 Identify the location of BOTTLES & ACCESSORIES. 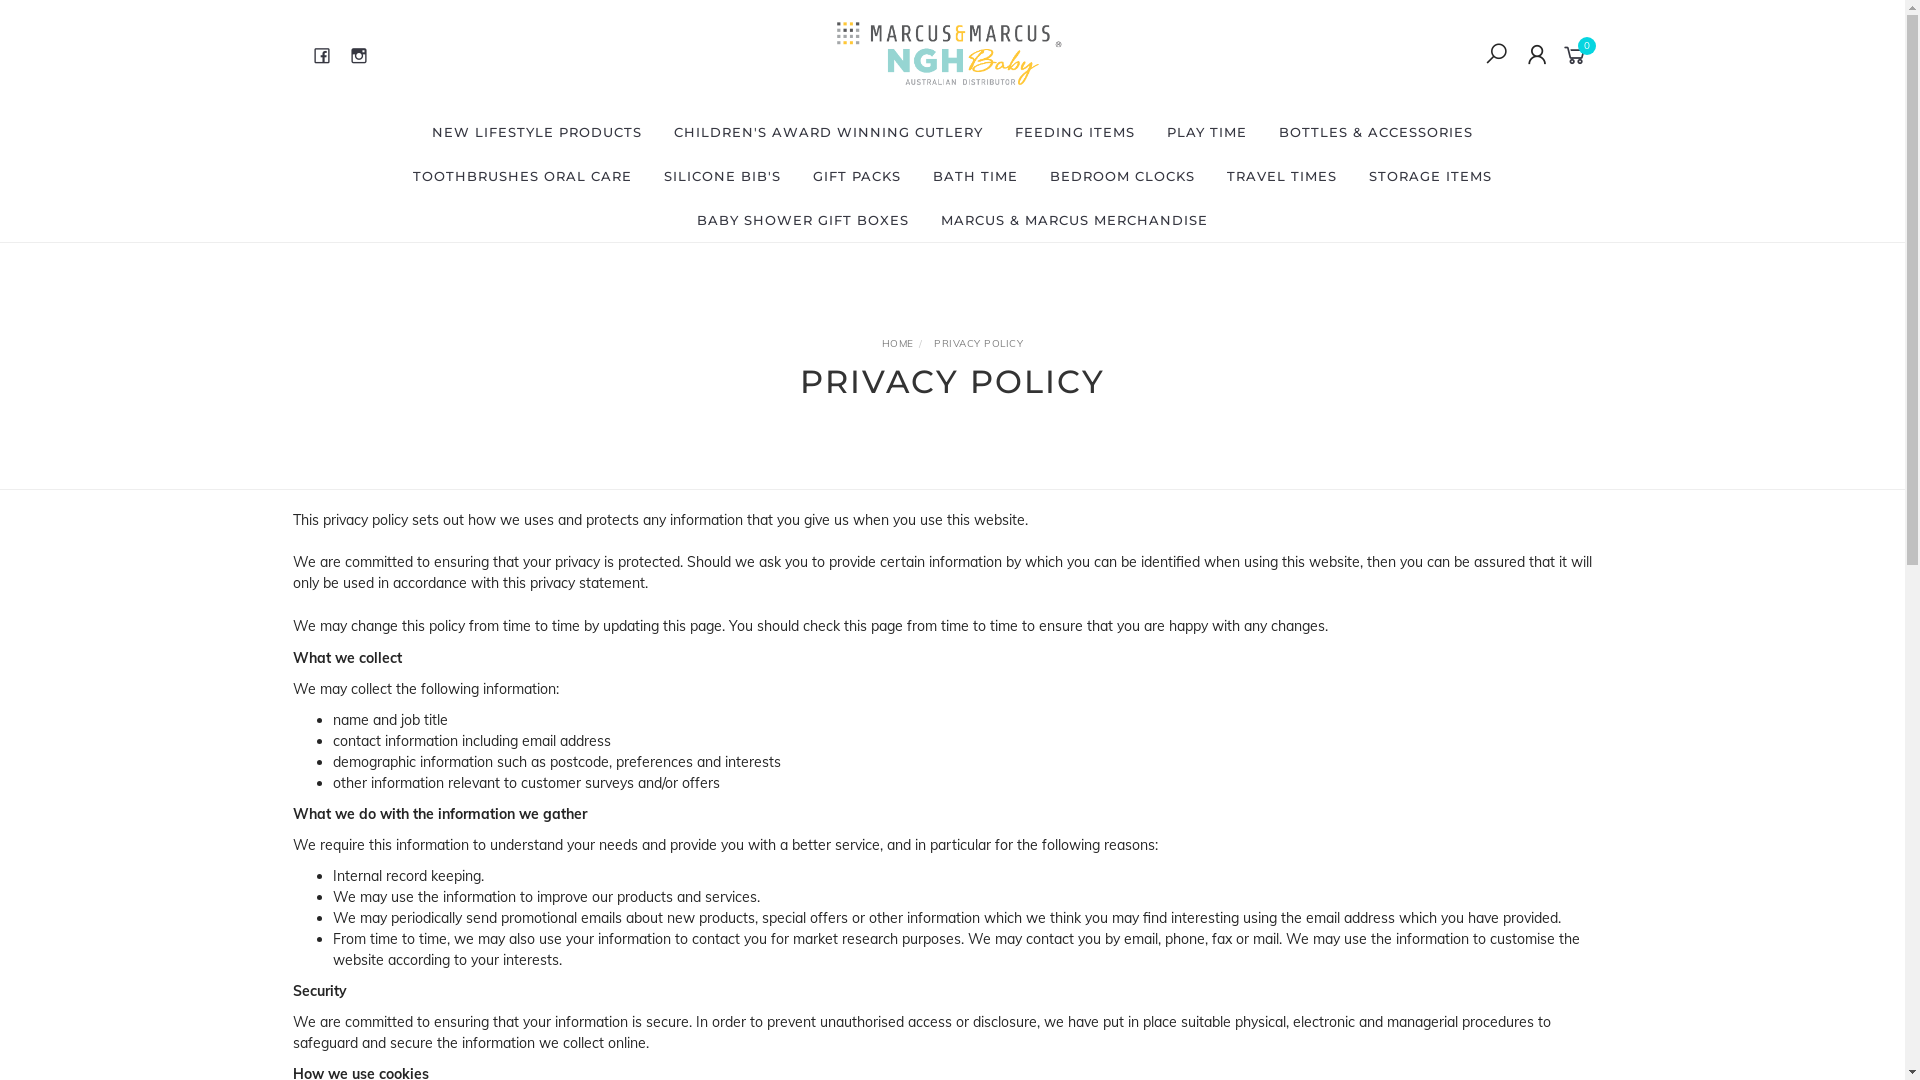
(1376, 132).